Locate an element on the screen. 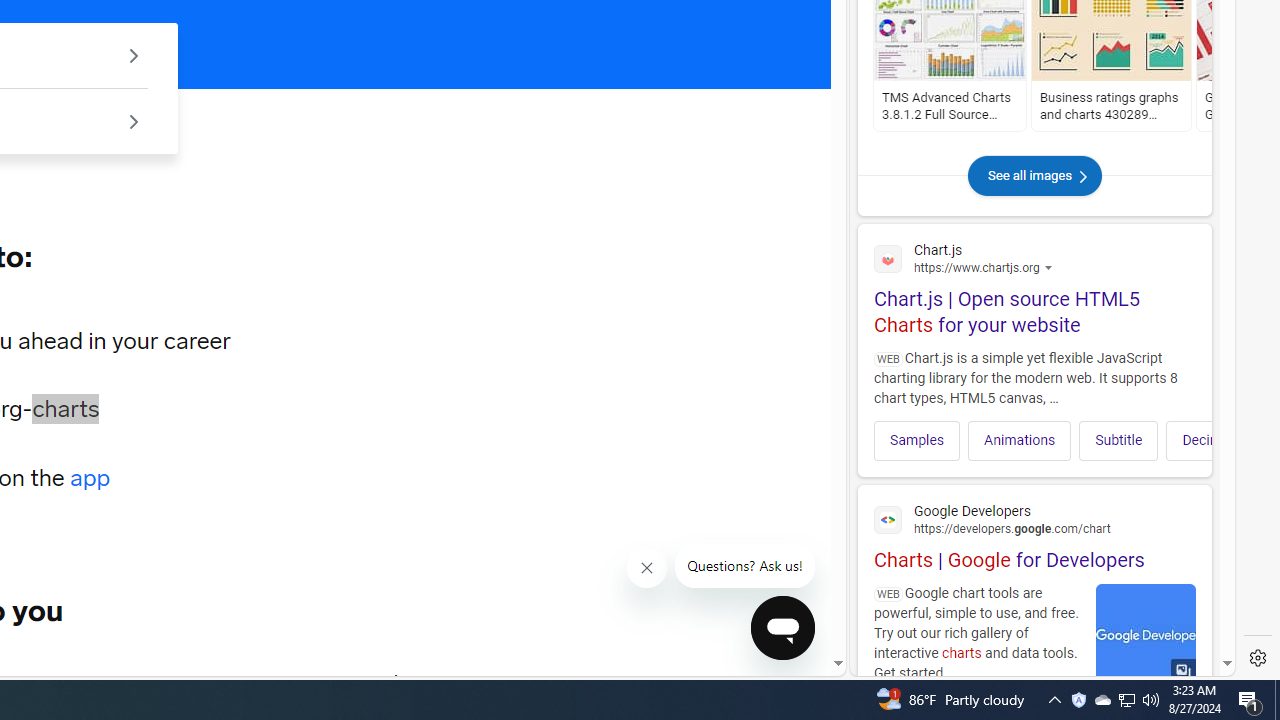 The height and width of the screenshot is (720, 1280). app is located at coordinates (90, 478).